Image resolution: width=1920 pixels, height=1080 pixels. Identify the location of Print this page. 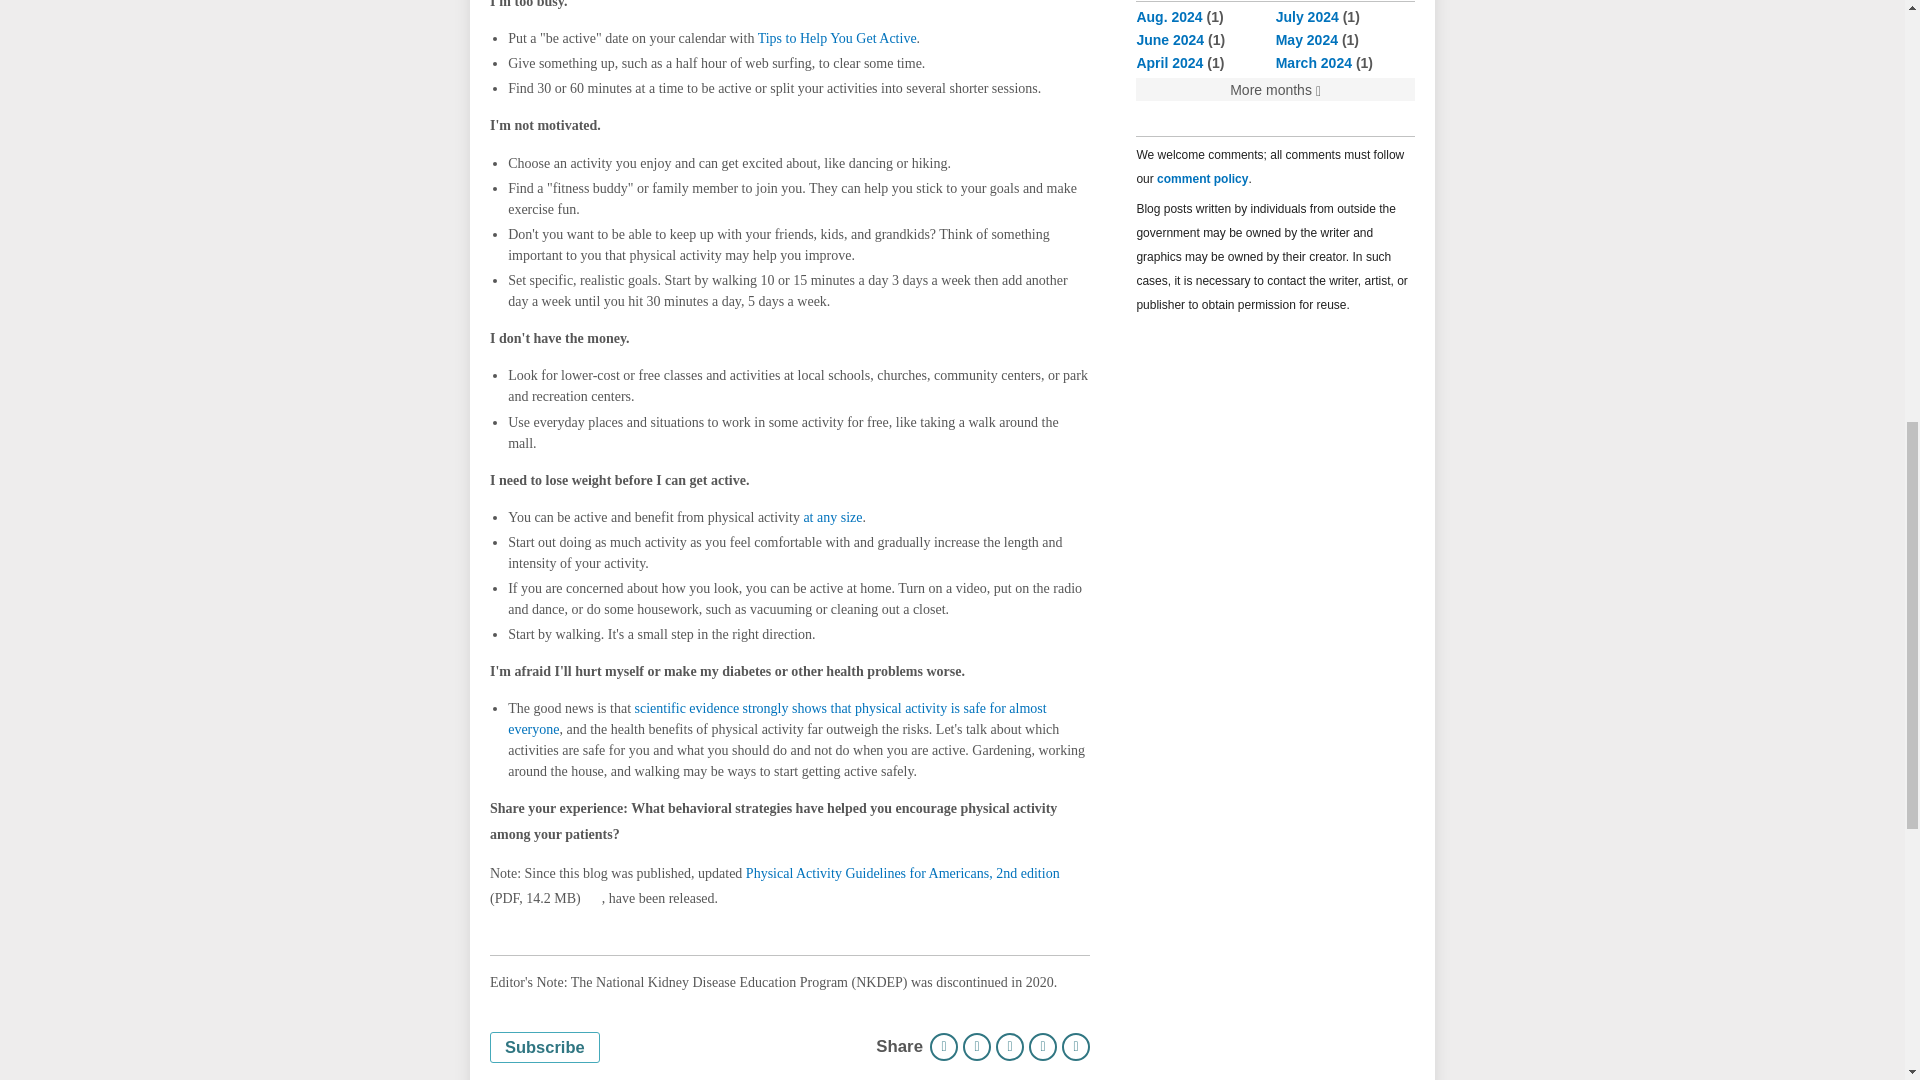
(944, 1046).